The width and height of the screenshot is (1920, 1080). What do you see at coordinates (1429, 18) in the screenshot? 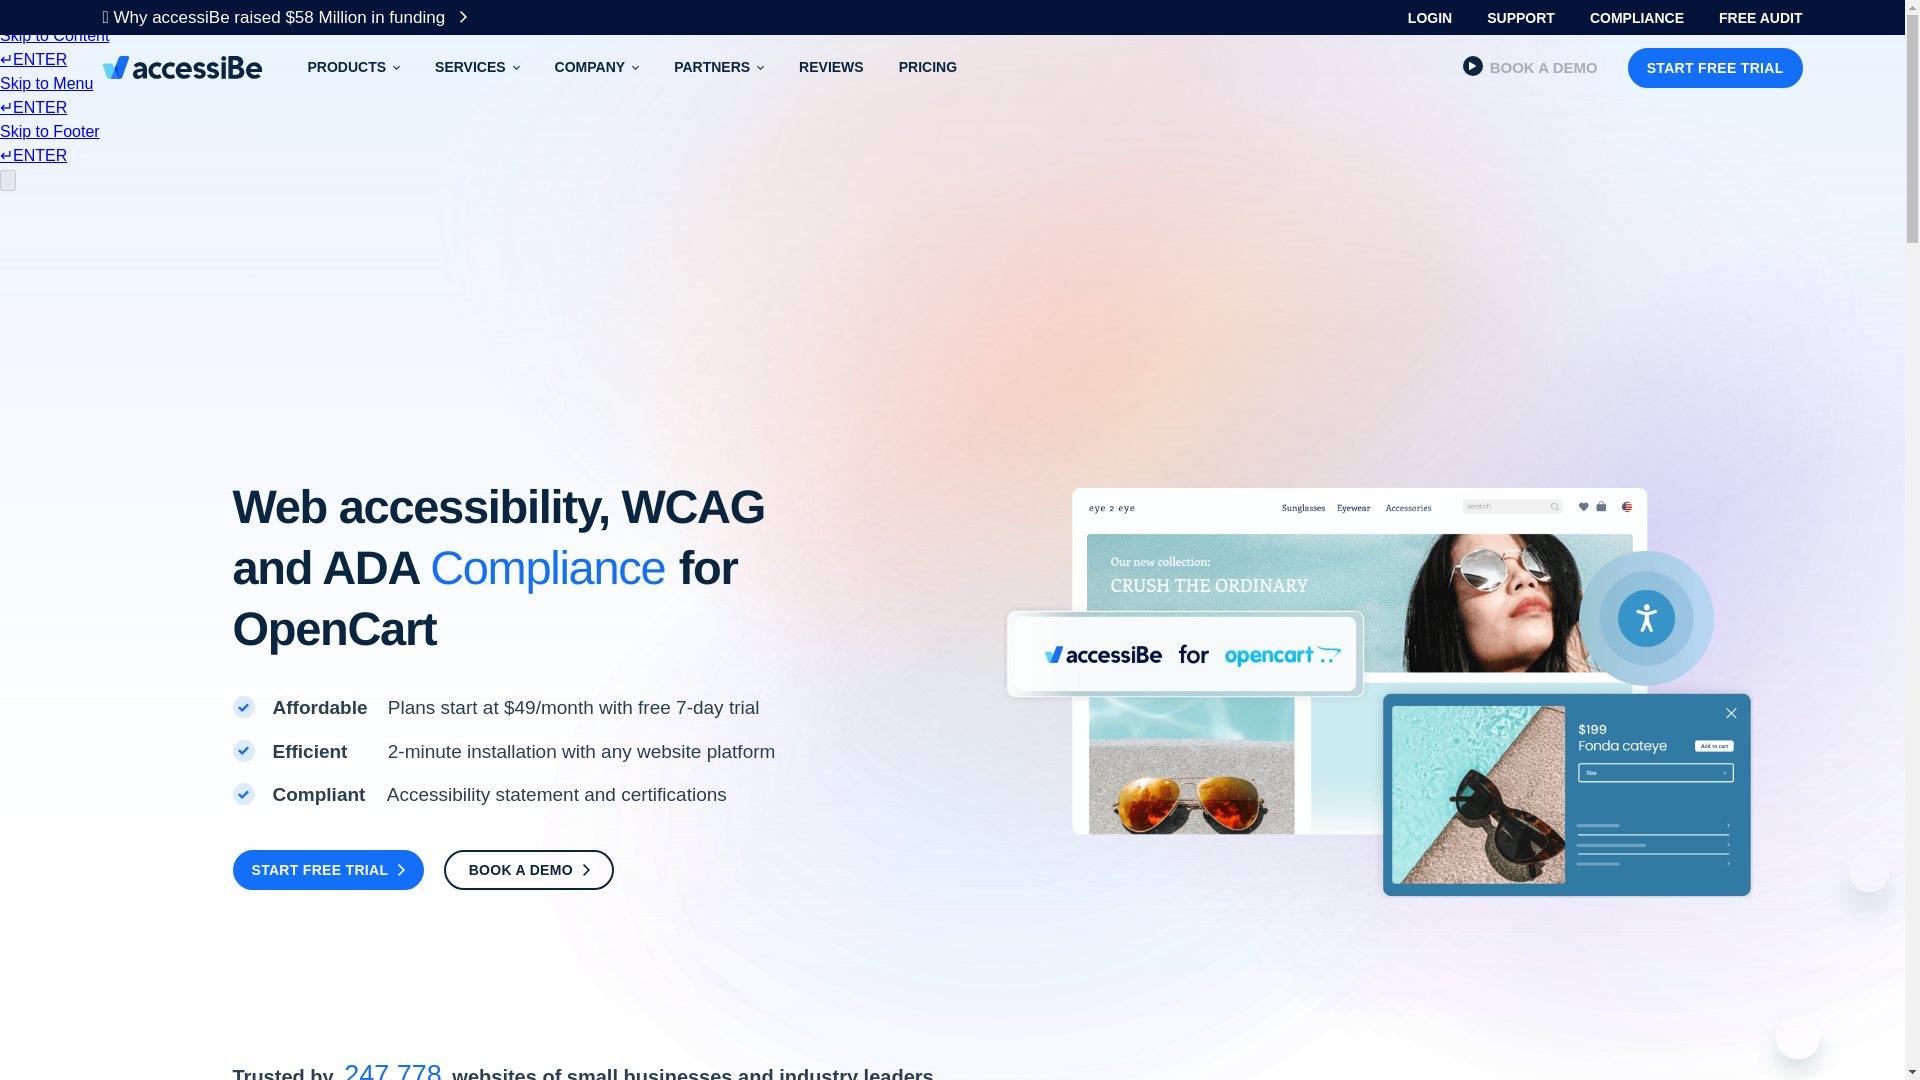
I see `PRODUCTS` at bounding box center [1429, 18].